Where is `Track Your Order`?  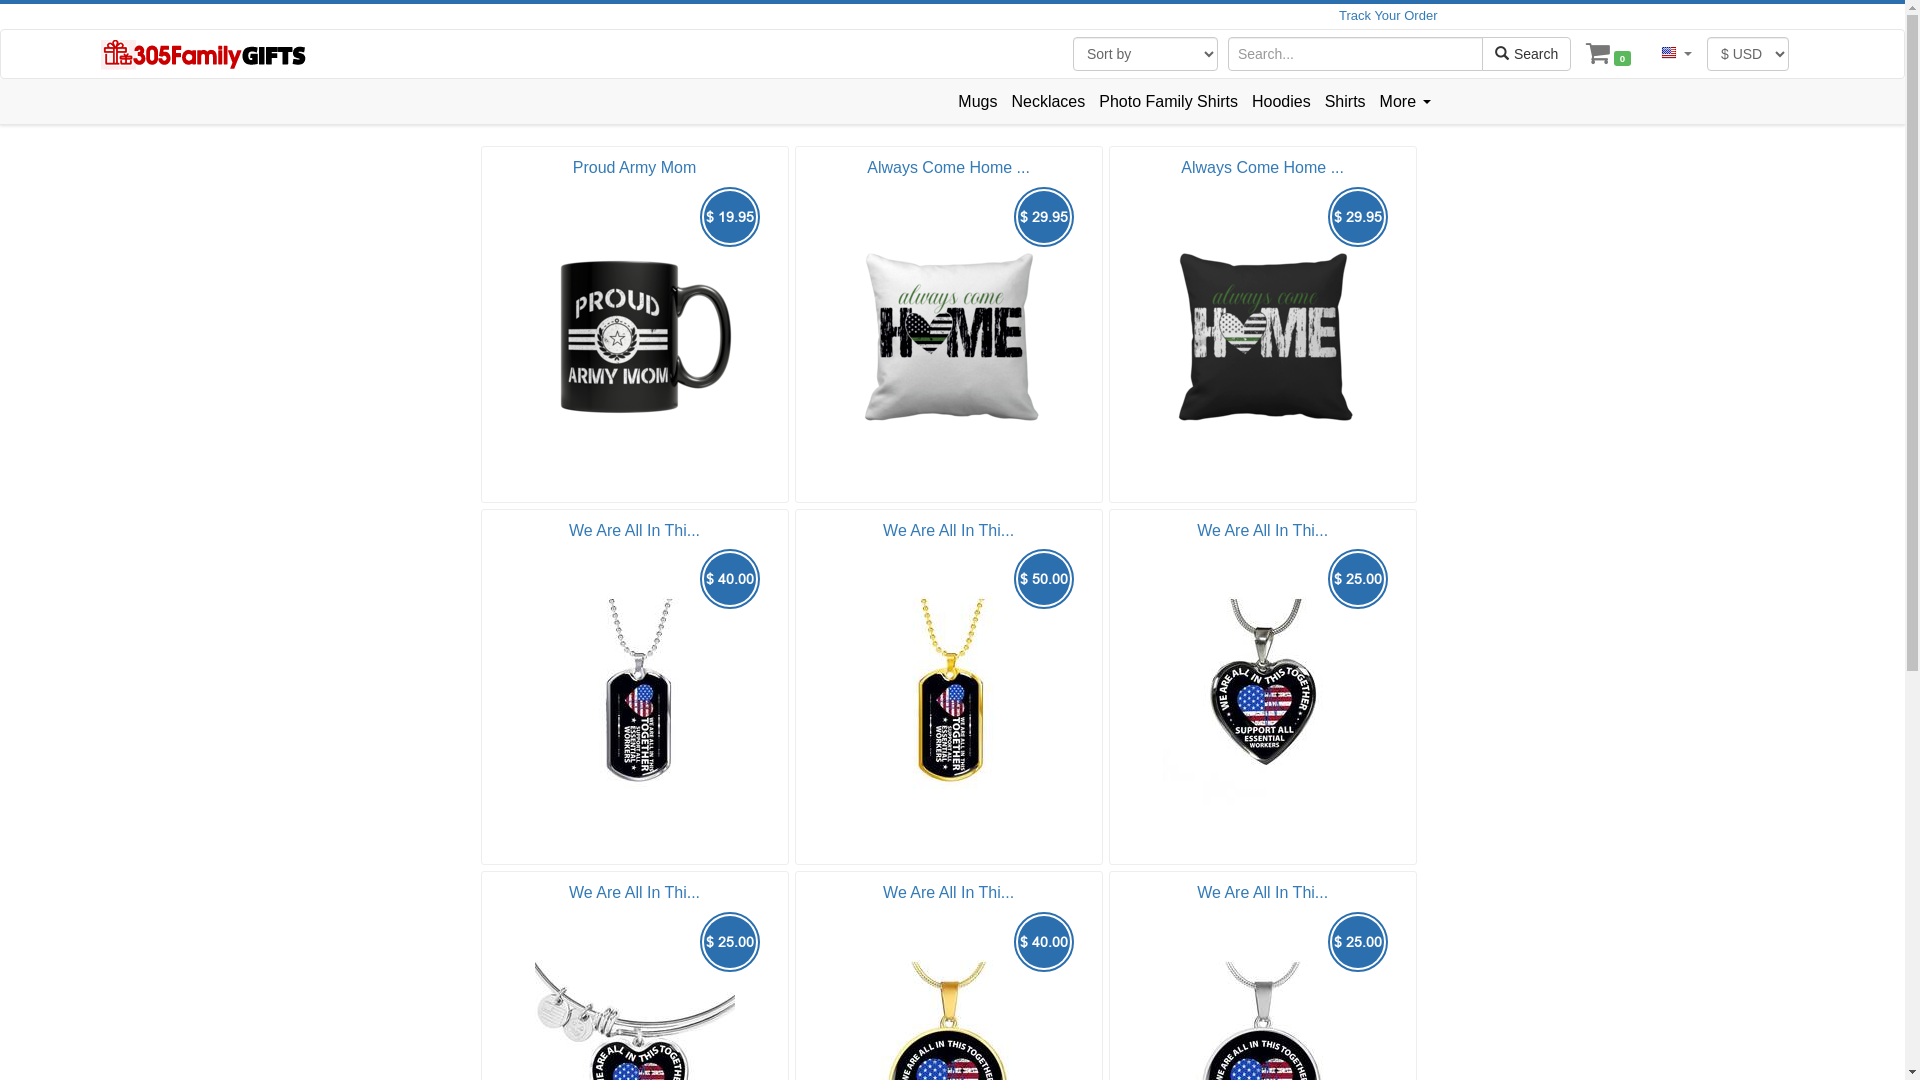
Track Your Order is located at coordinates (1388, 16).